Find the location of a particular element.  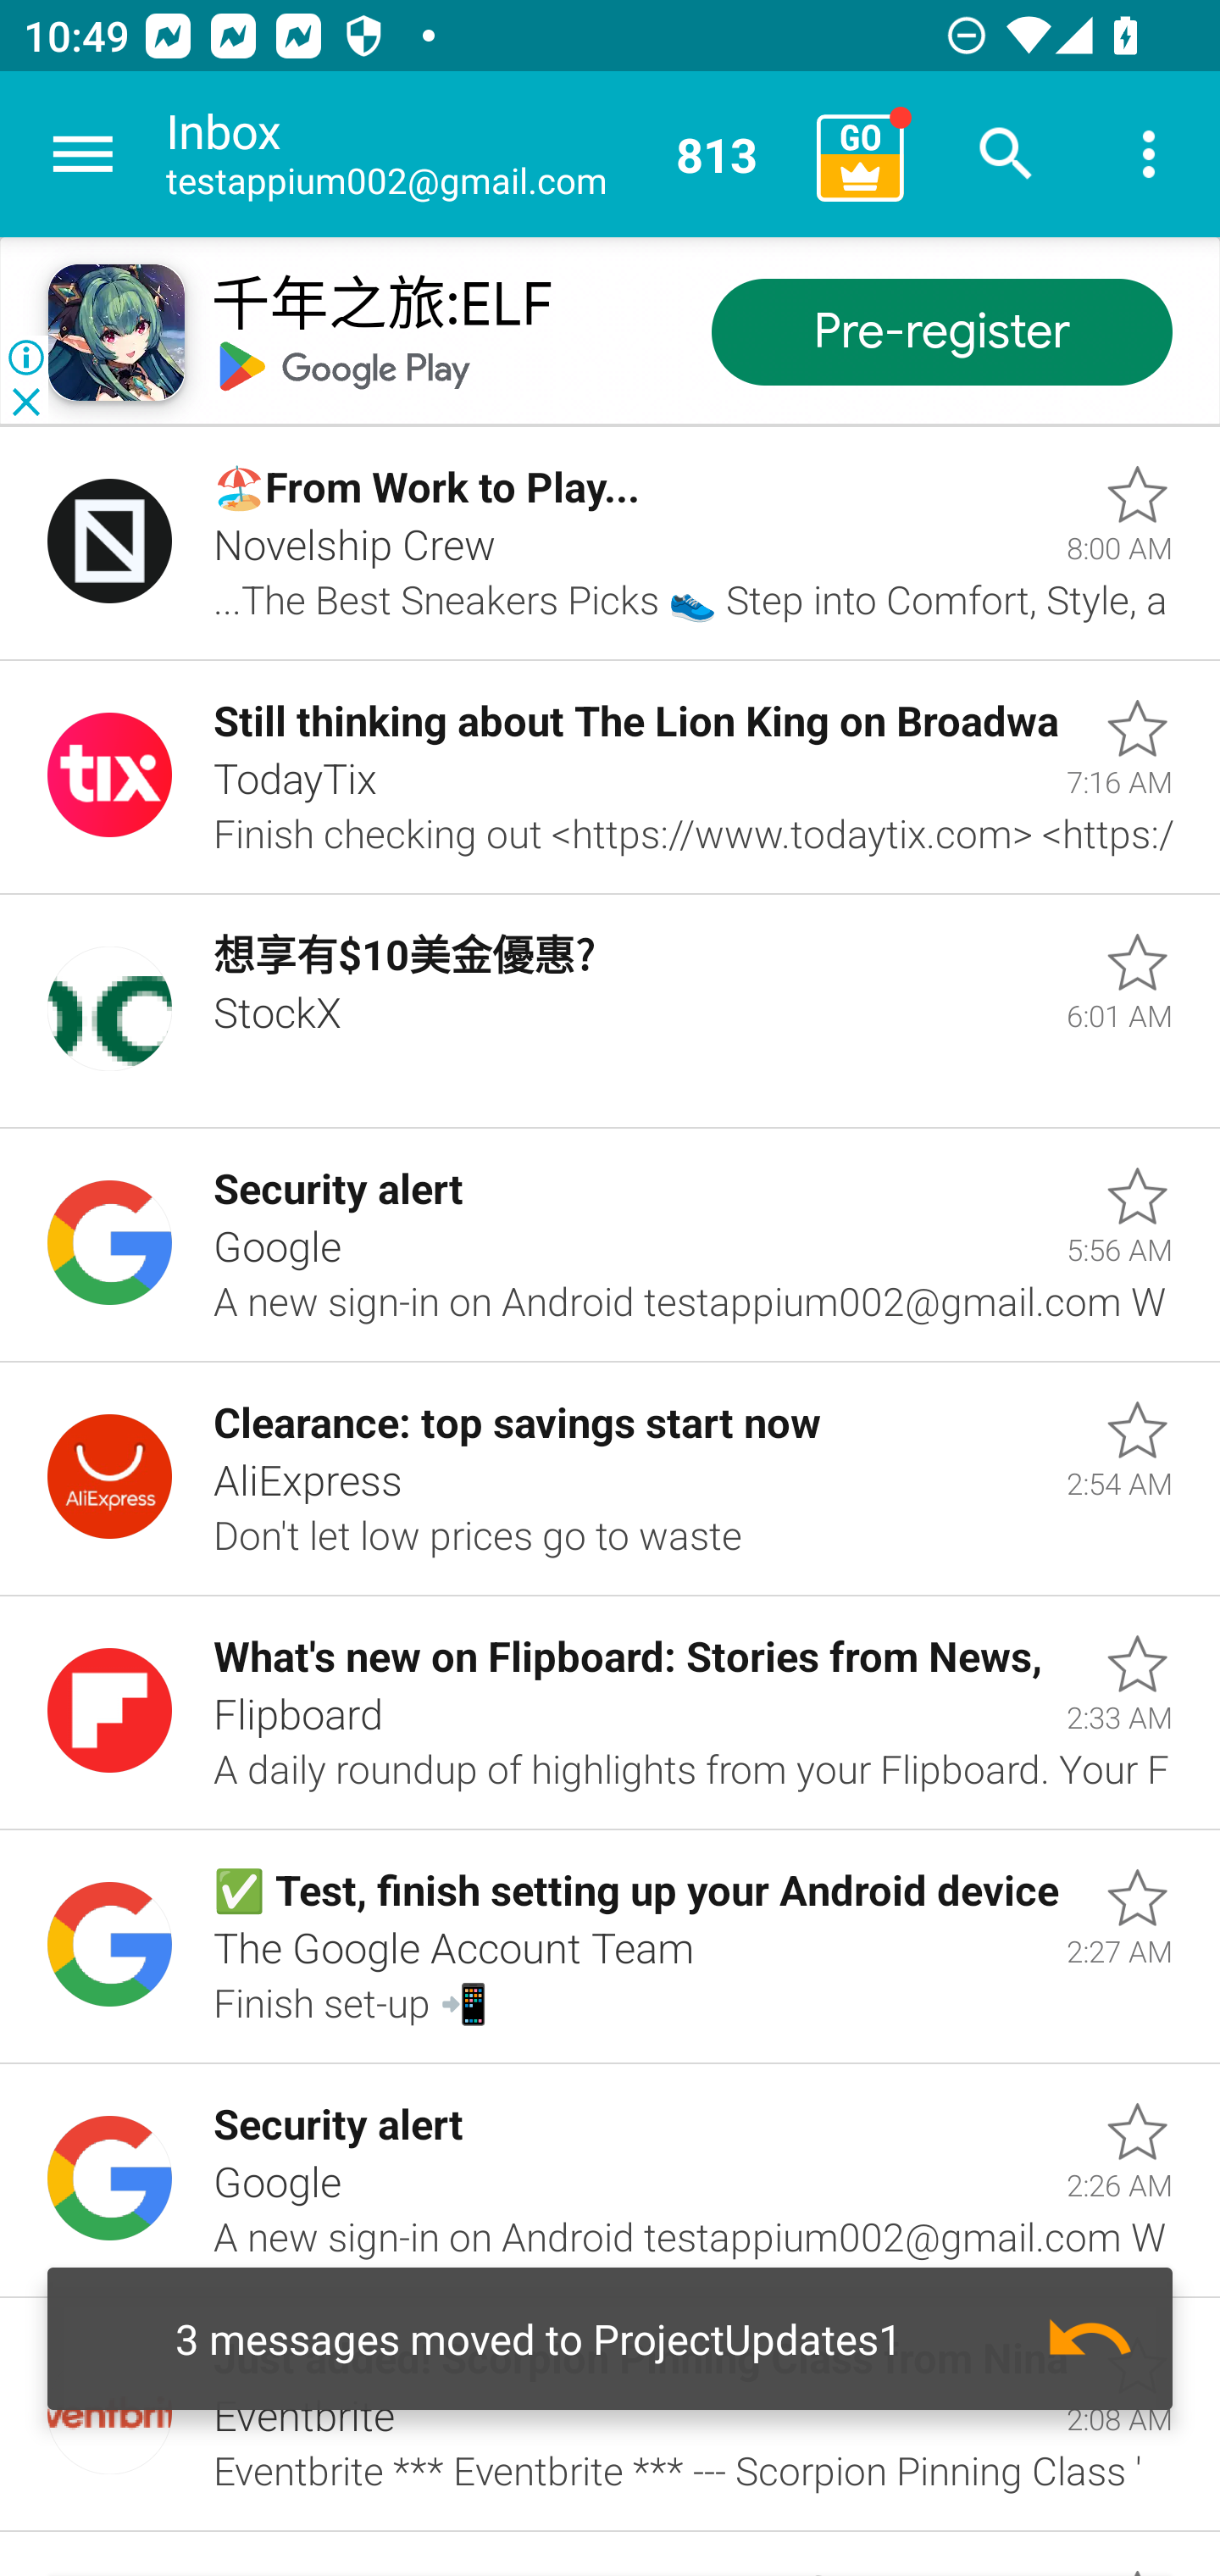

Inbox testappium002@gmail.com 813 is located at coordinates (480, 154).